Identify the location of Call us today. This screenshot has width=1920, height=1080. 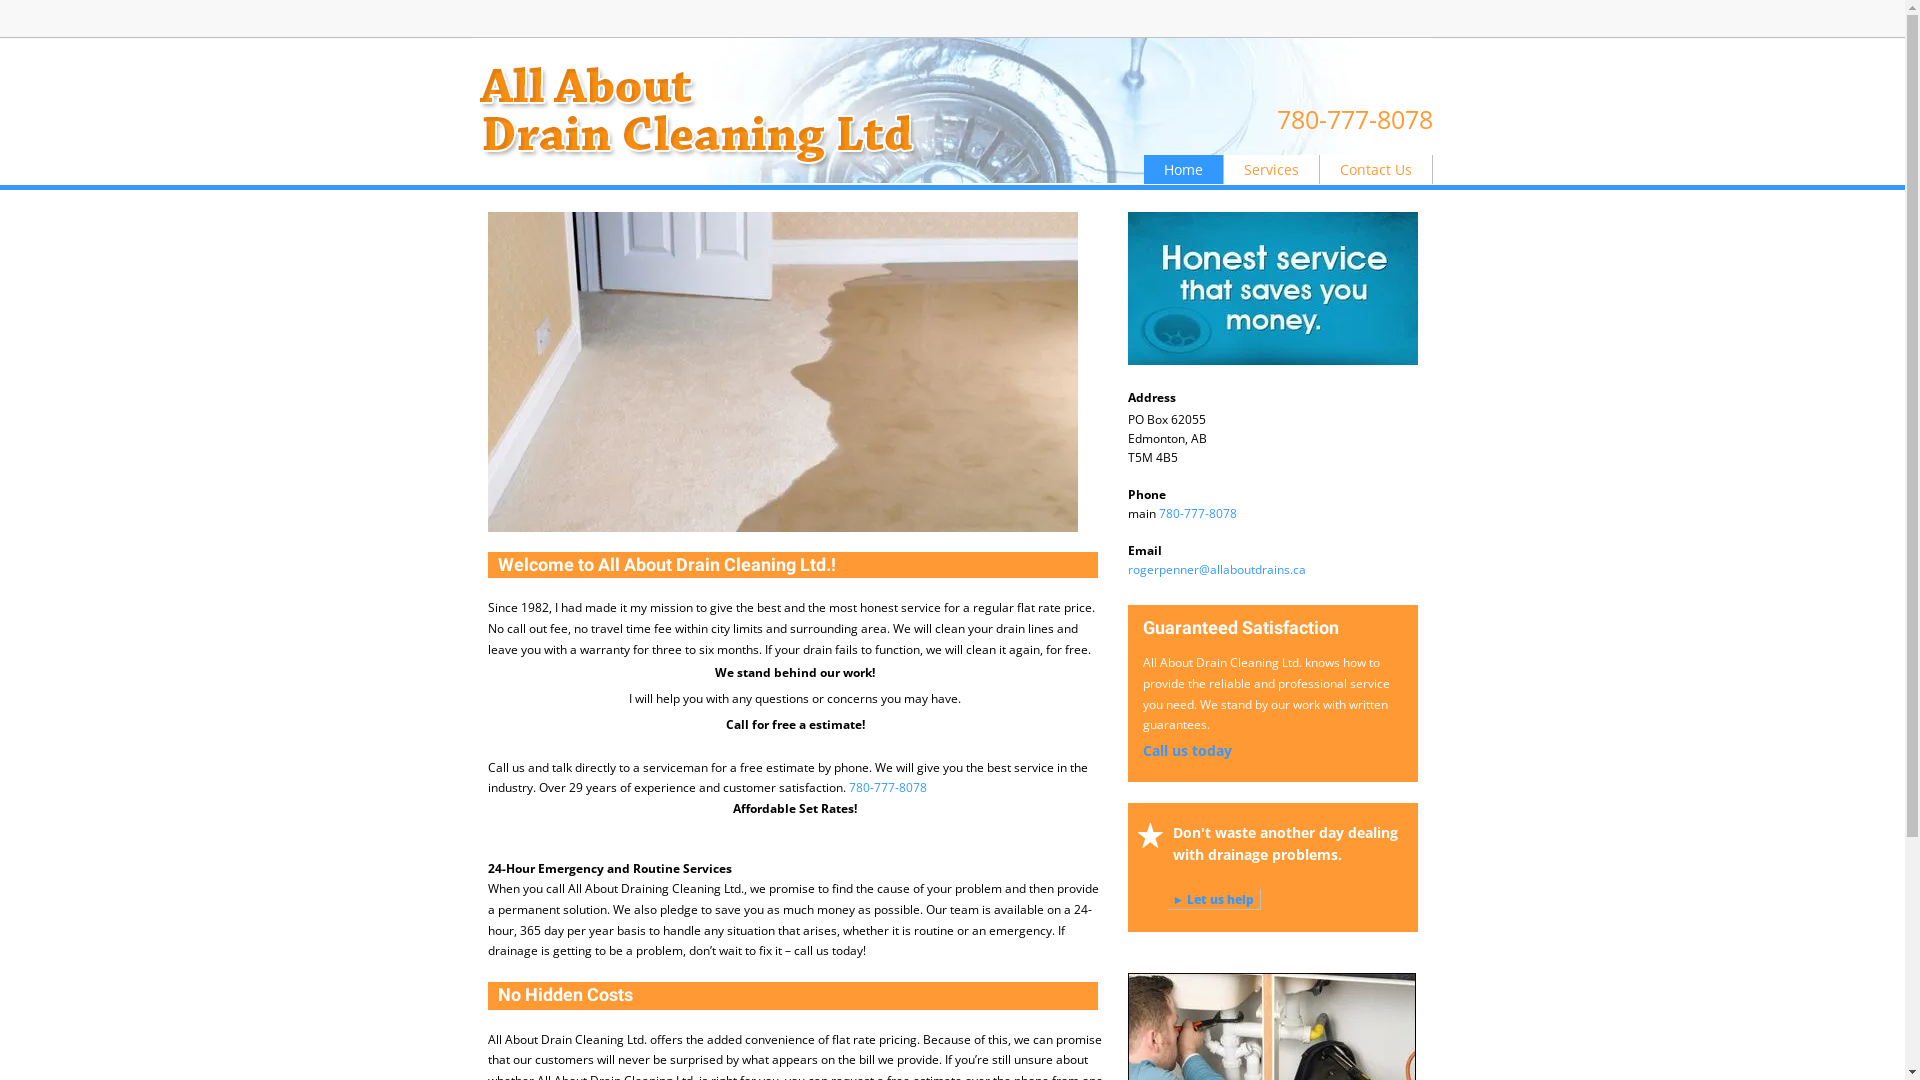
(1186, 752).